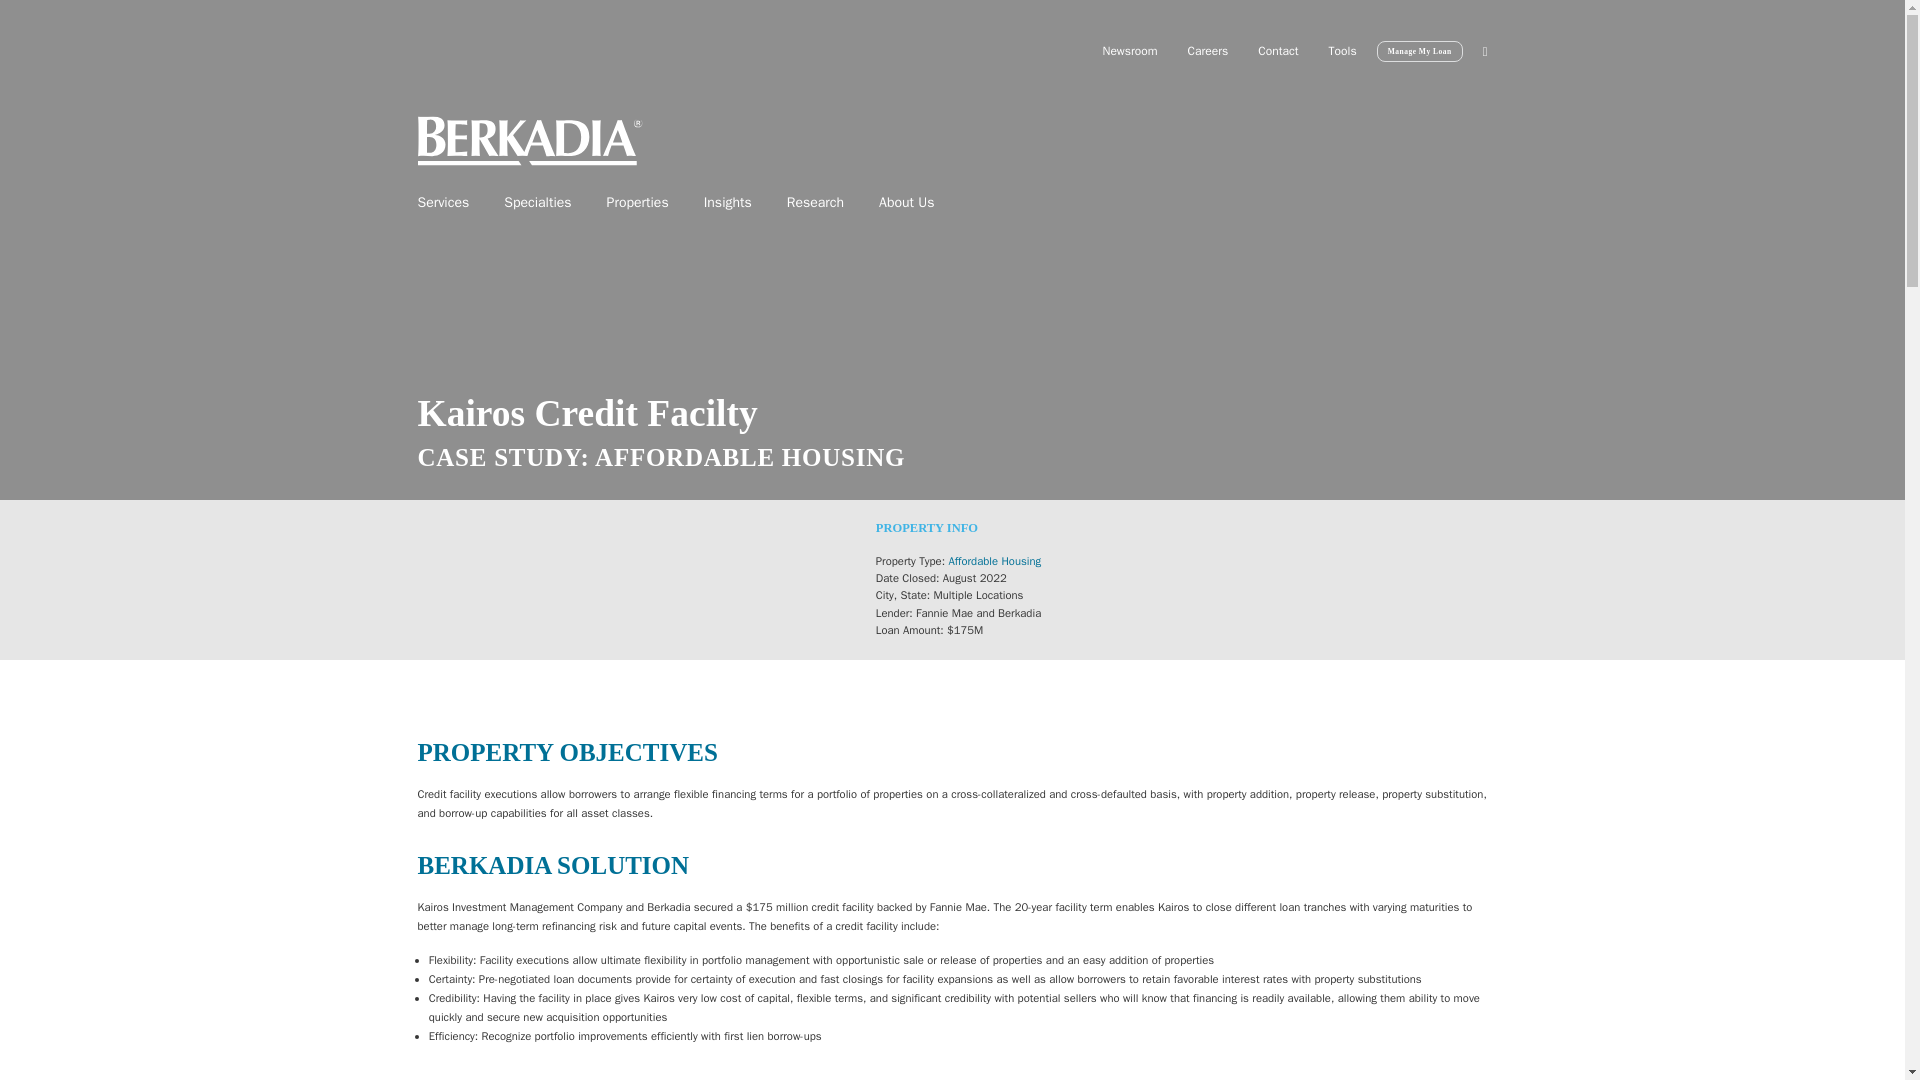  Describe the element at coordinates (1278, 50) in the screenshot. I see `Contact` at that location.